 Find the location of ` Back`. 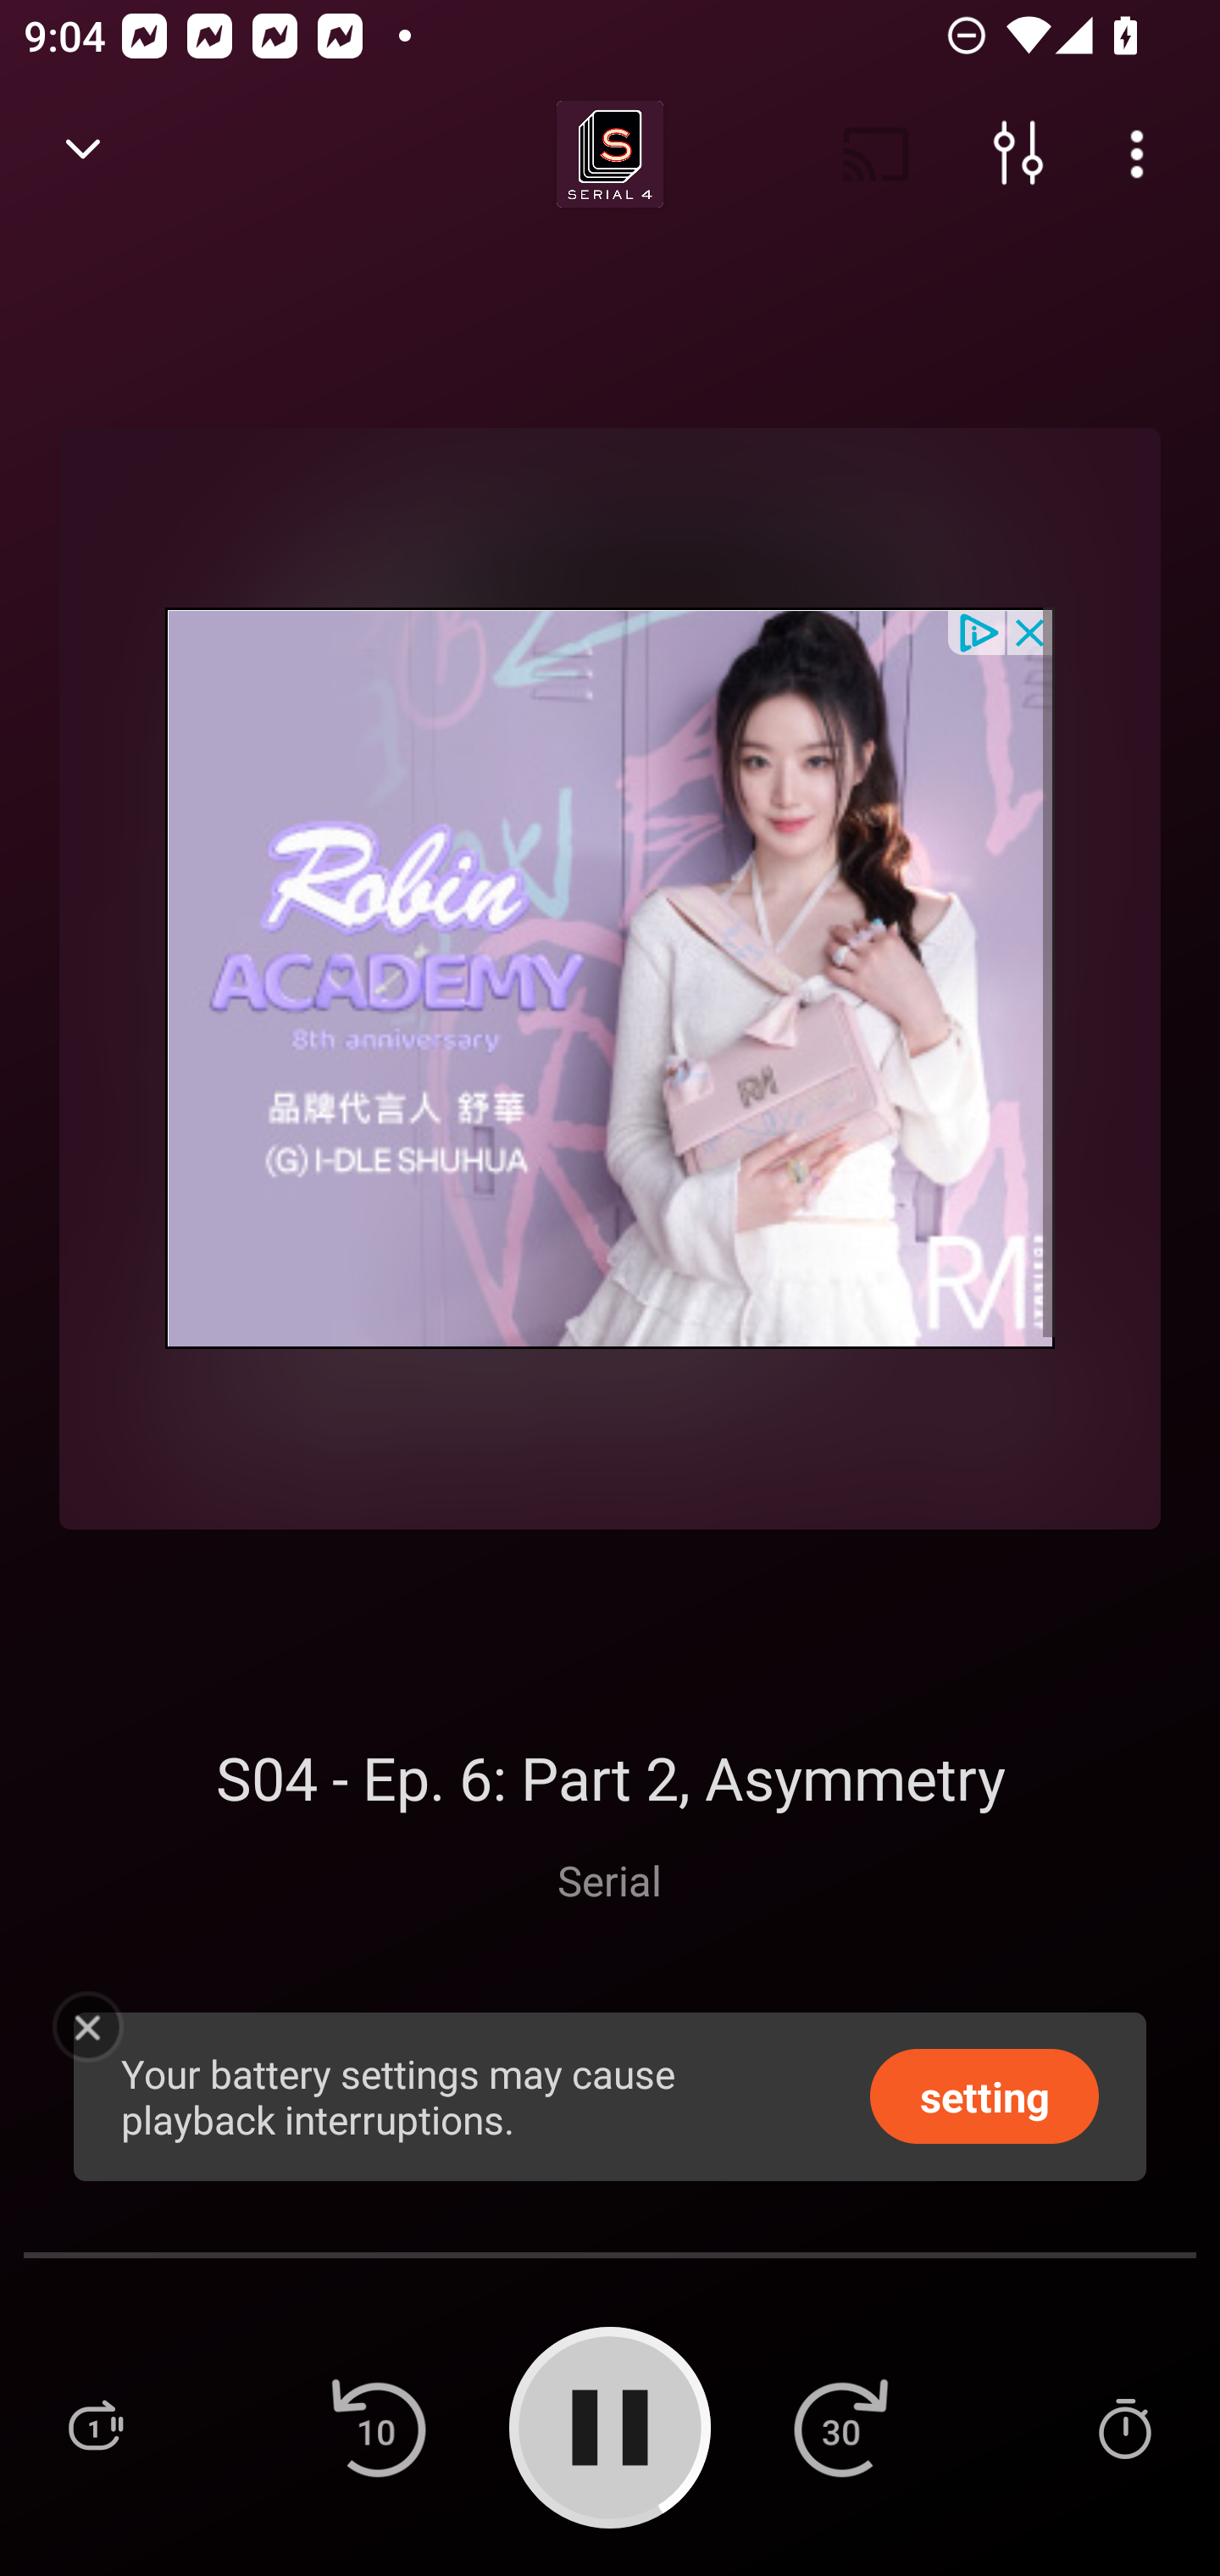

 Back is located at coordinates (83, 154).